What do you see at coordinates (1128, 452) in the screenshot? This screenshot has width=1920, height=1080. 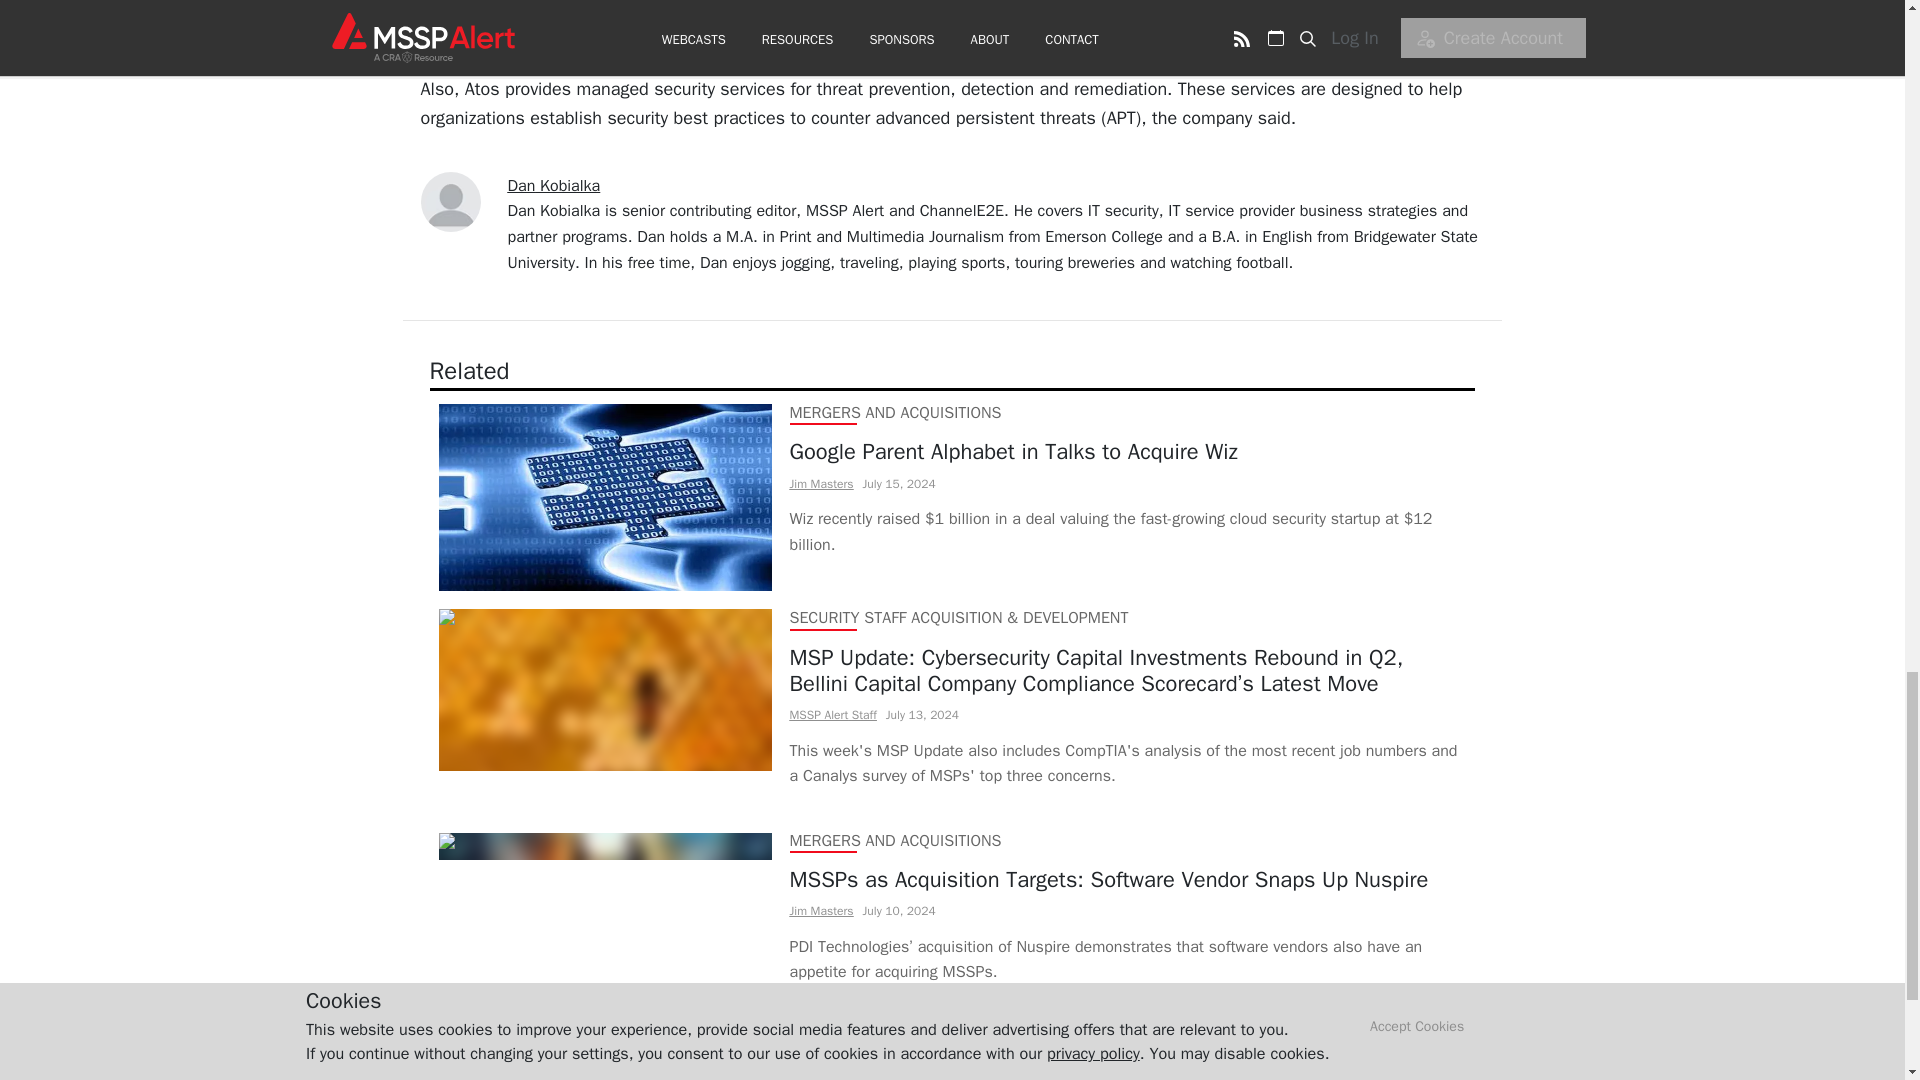 I see `Google Parent Alphabet in Talks to Acquire Wiz` at bounding box center [1128, 452].